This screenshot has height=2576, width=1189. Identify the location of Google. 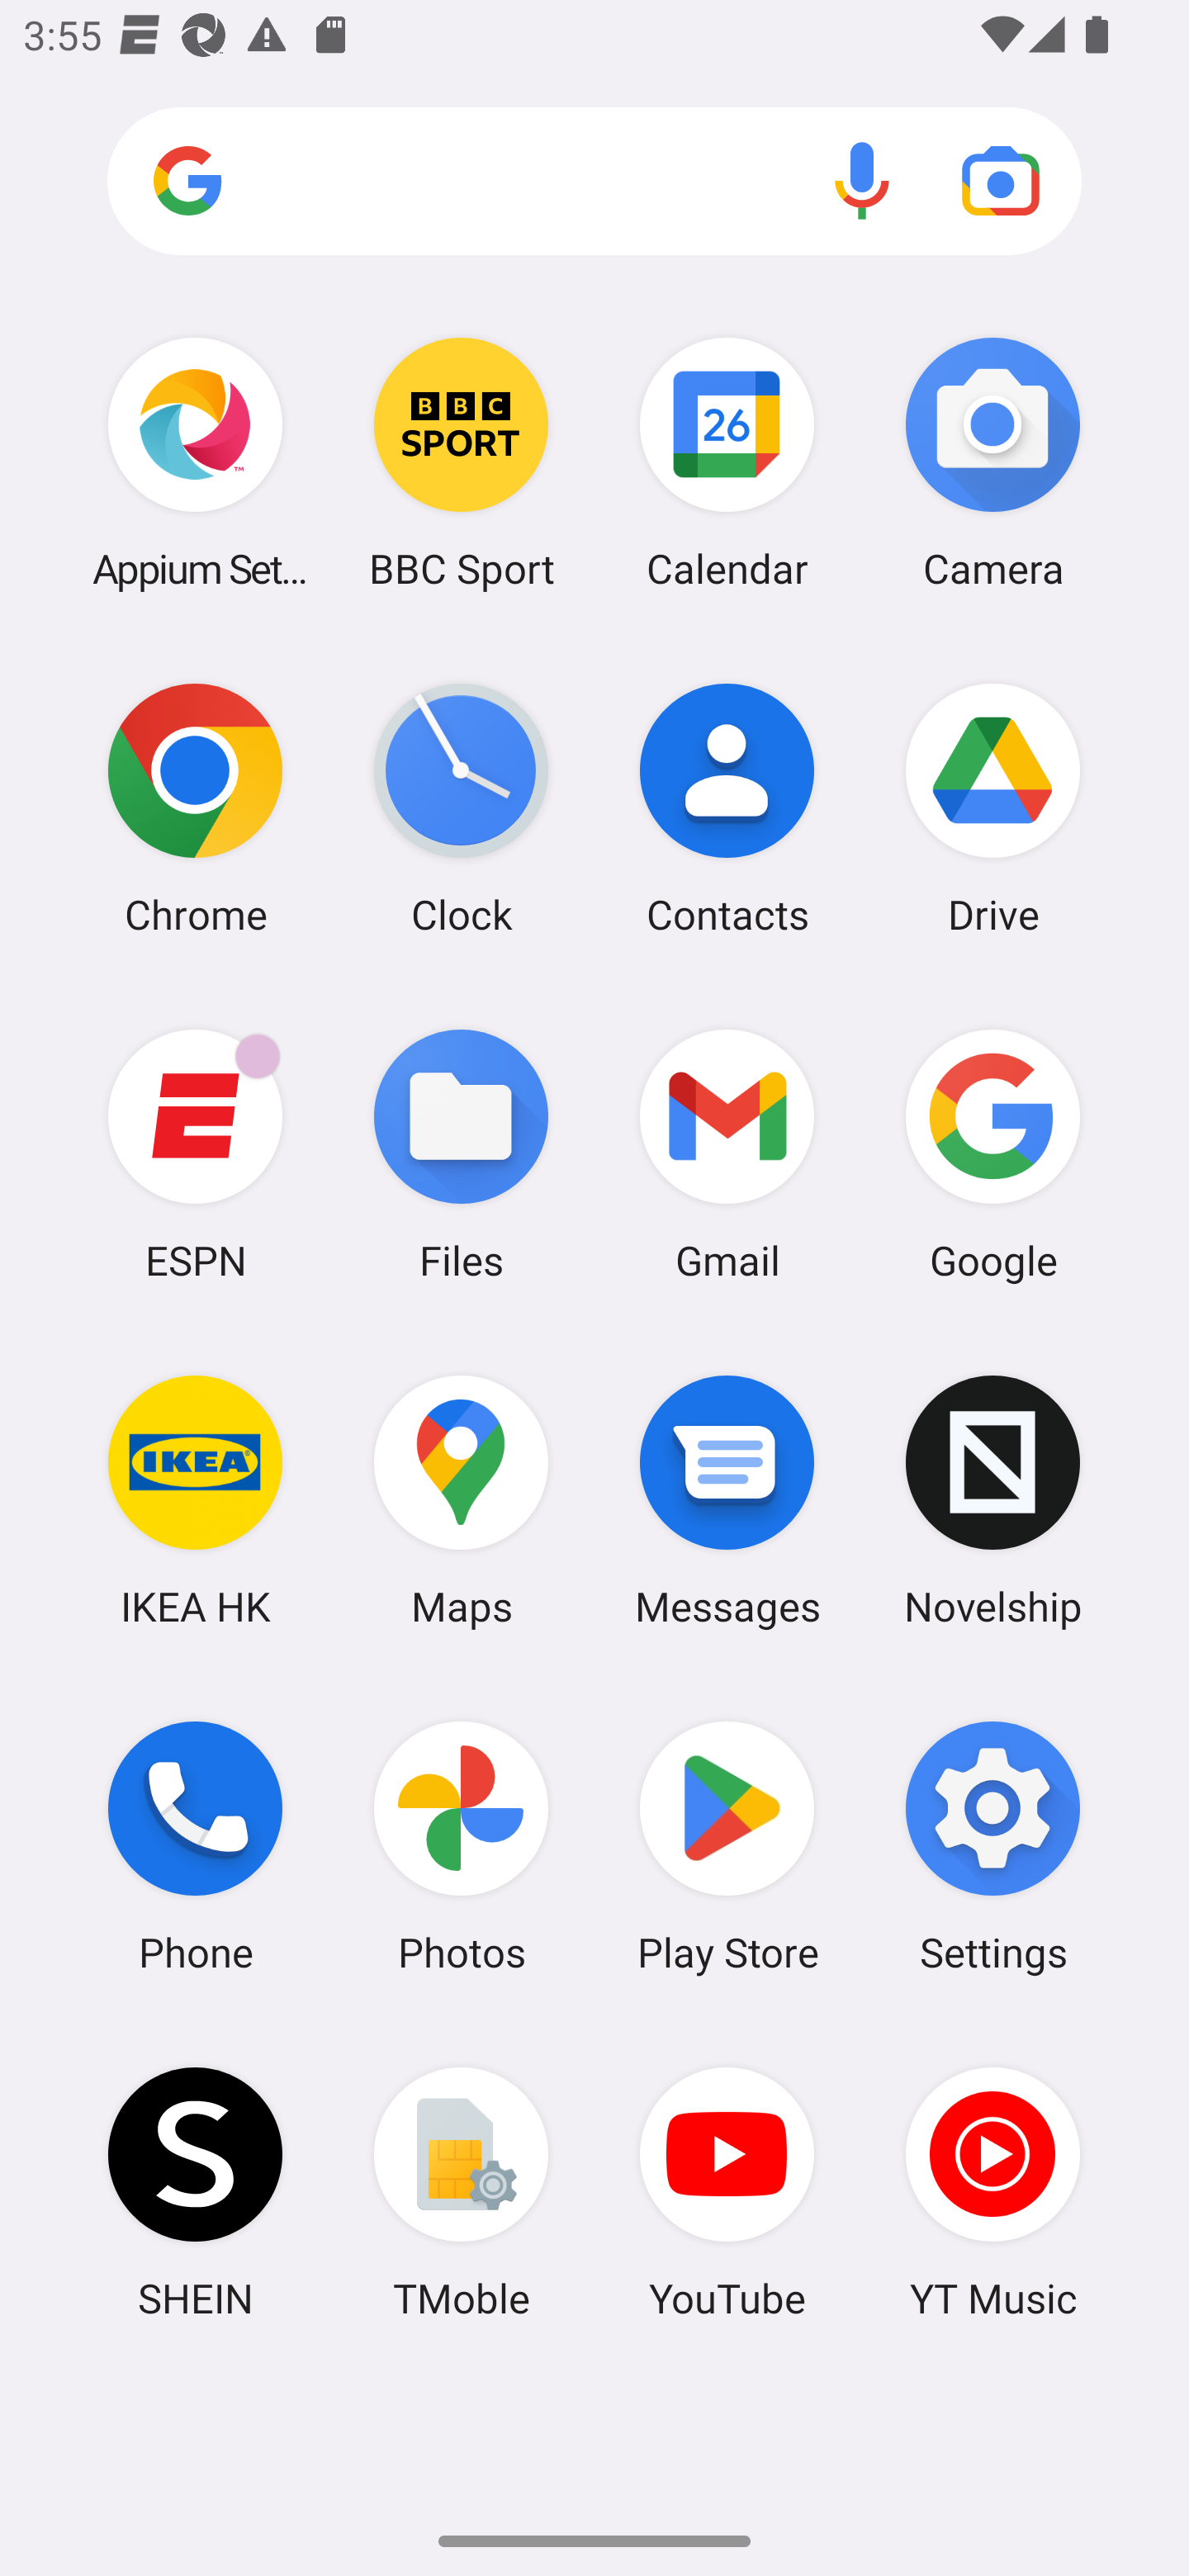
(992, 1153).